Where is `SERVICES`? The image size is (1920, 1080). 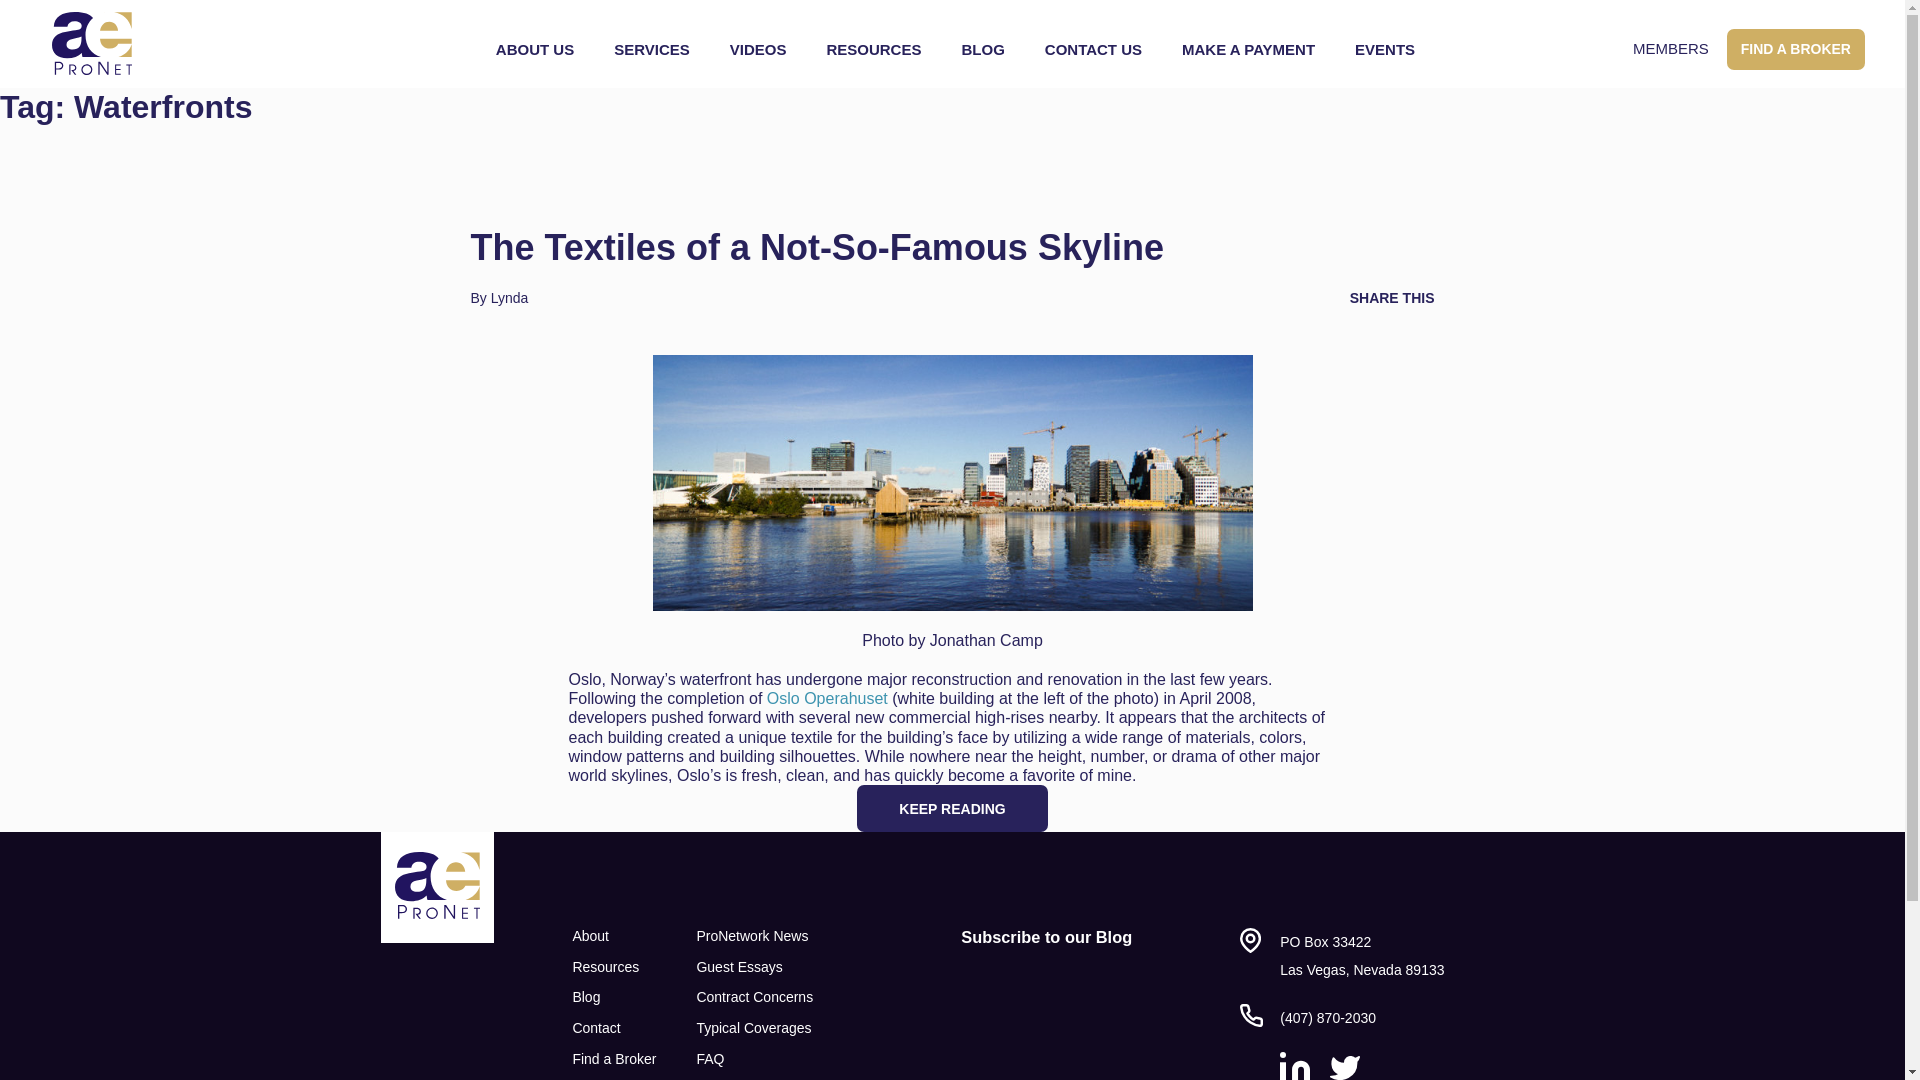 SERVICES is located at coordinates (652, 50).